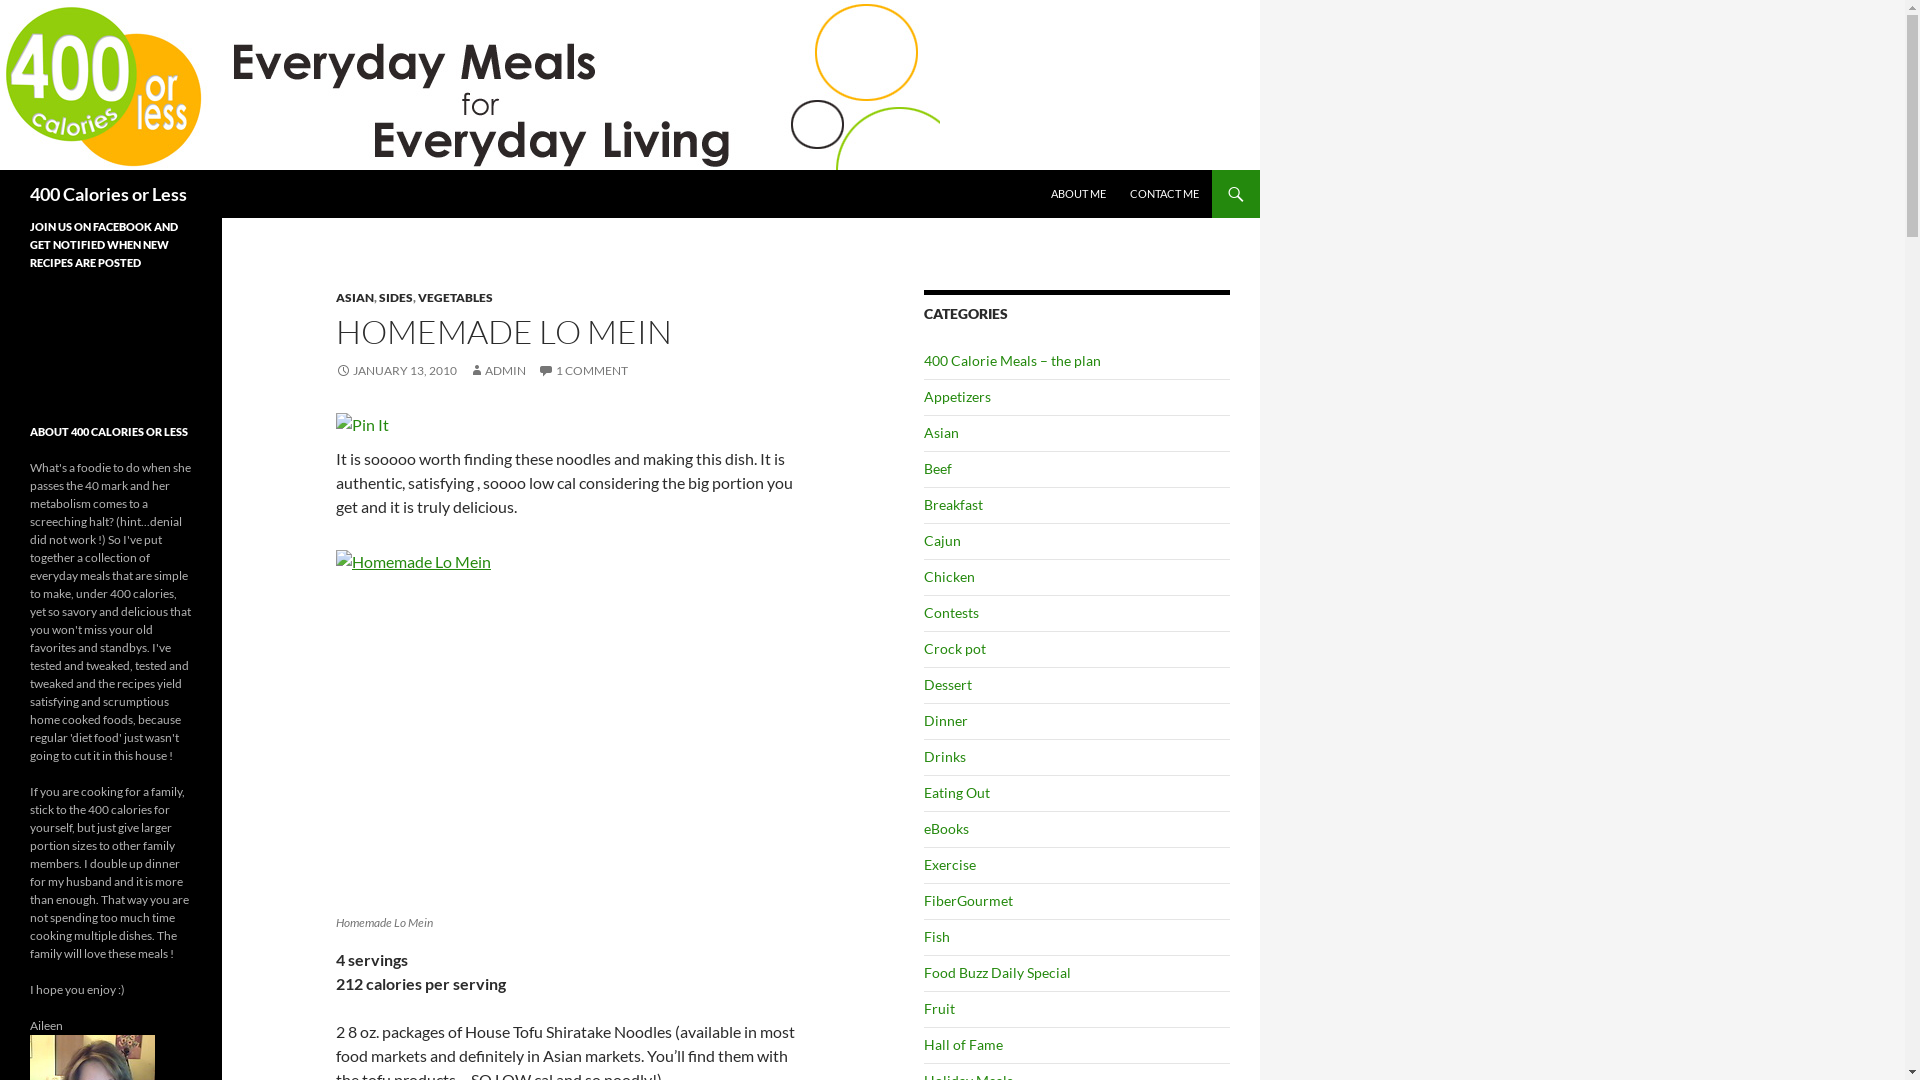  Describe the element at coordinates (955, 648) in the screenshot. I see `Crock pot` at that location.